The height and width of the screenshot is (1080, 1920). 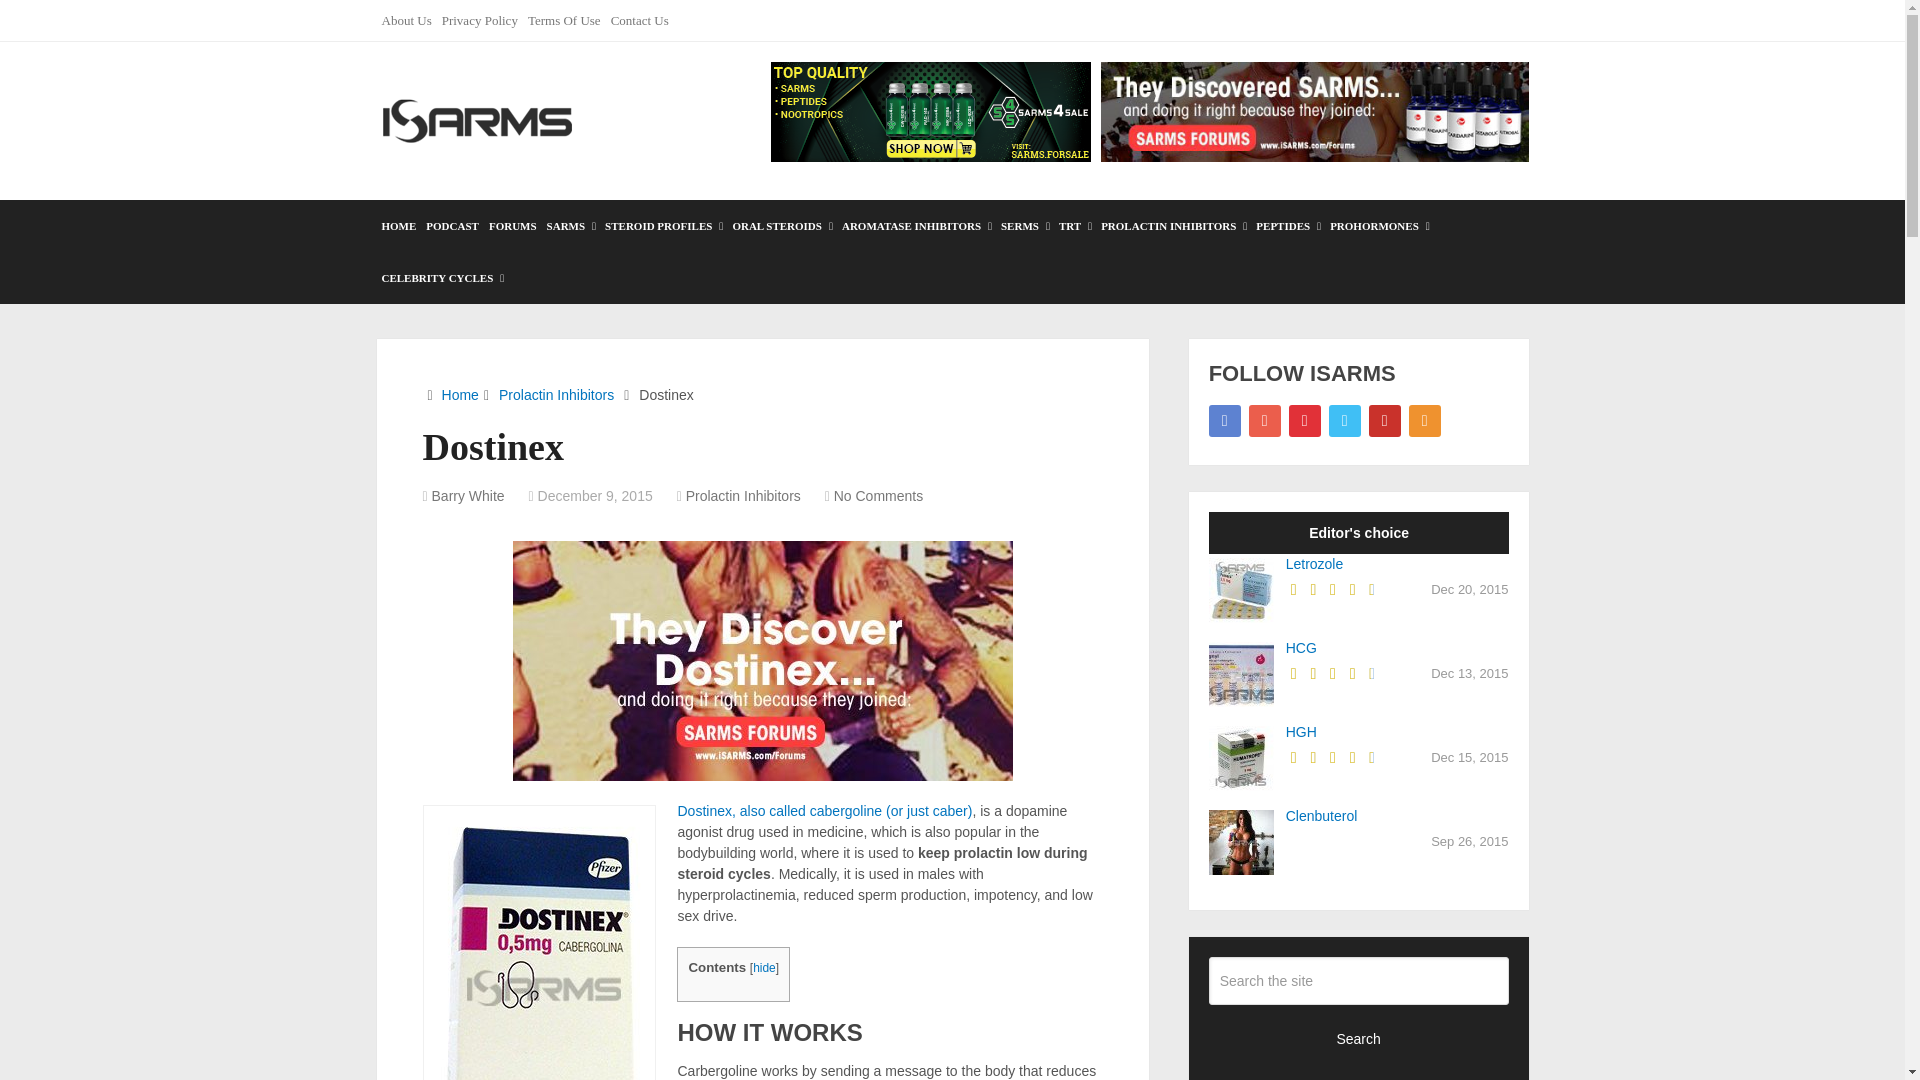 I want to click on sarms.forsale, so click(x=930, y=112).